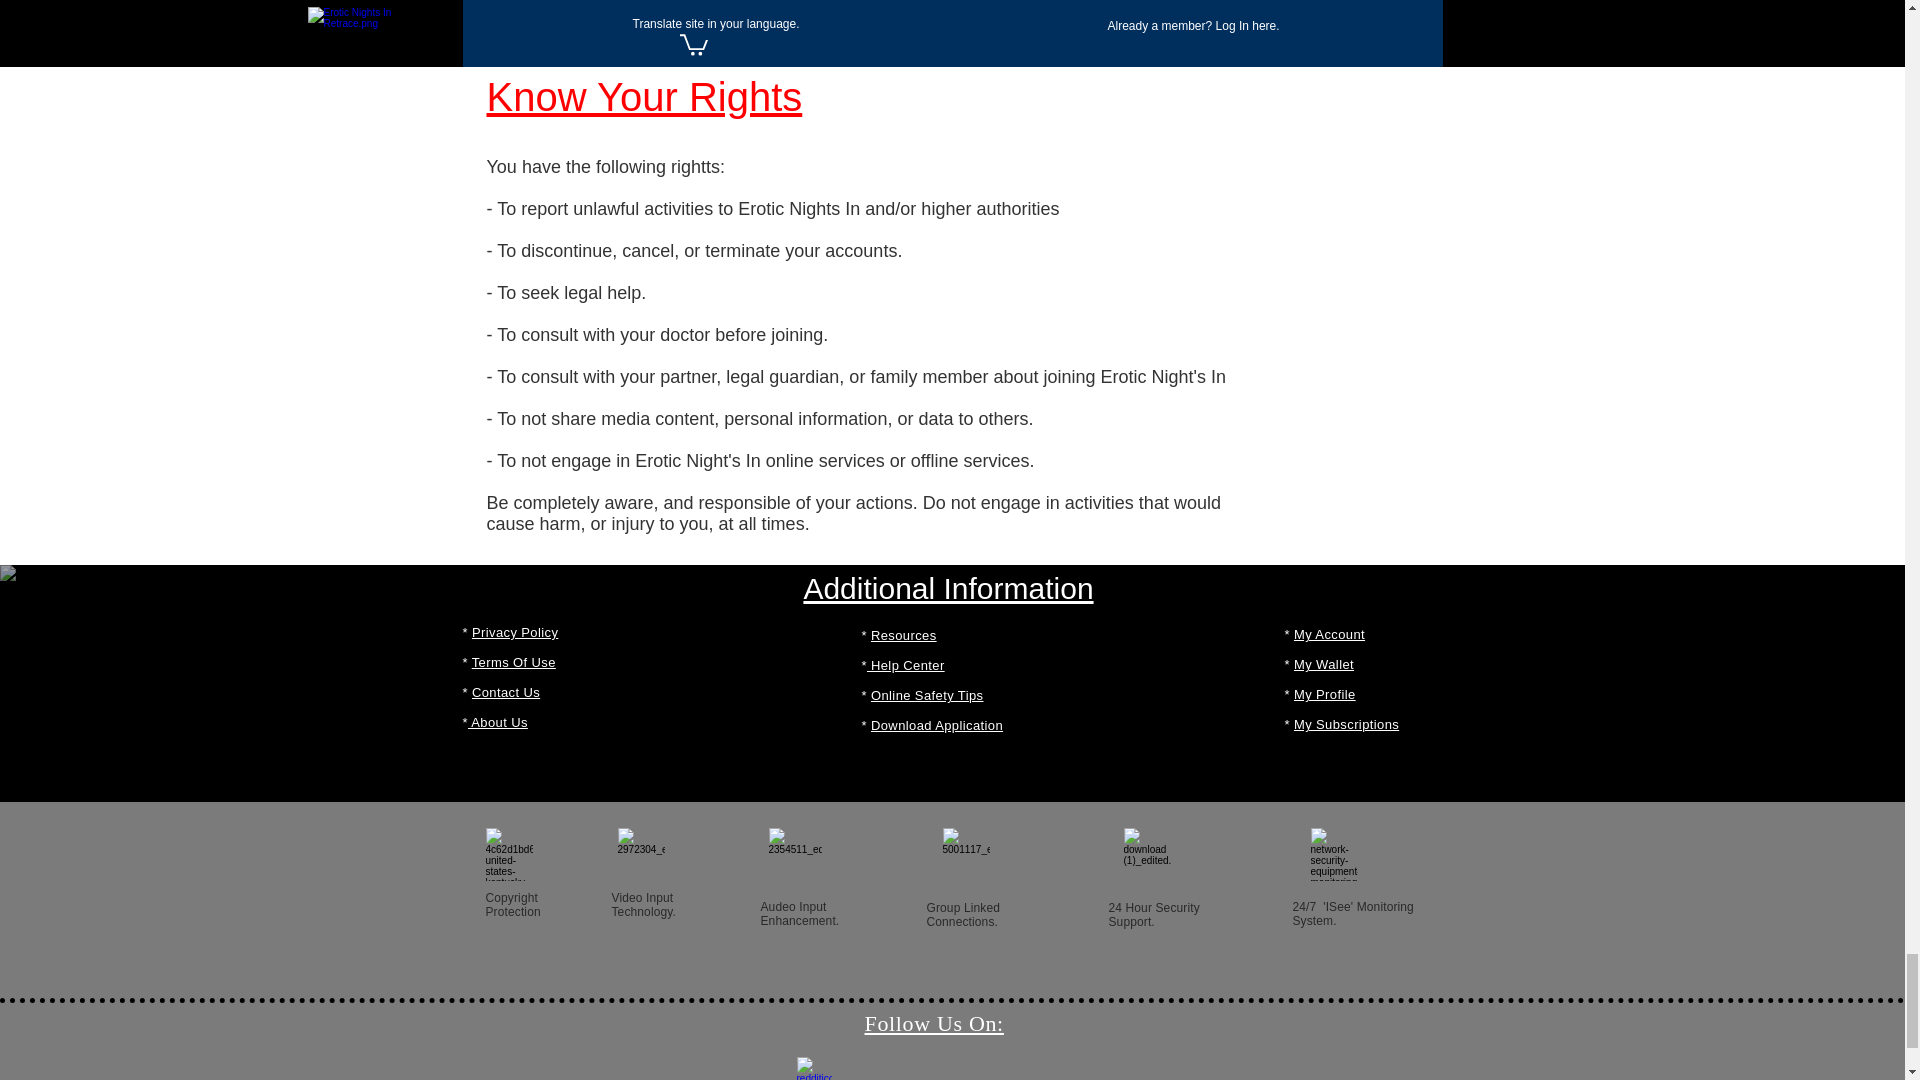 This screenshot has width=1920, height=1080. What do you see at coordinates (1324, 664) in the screenshot?
I see `My Wallet` at bounding box center [1324, 664].